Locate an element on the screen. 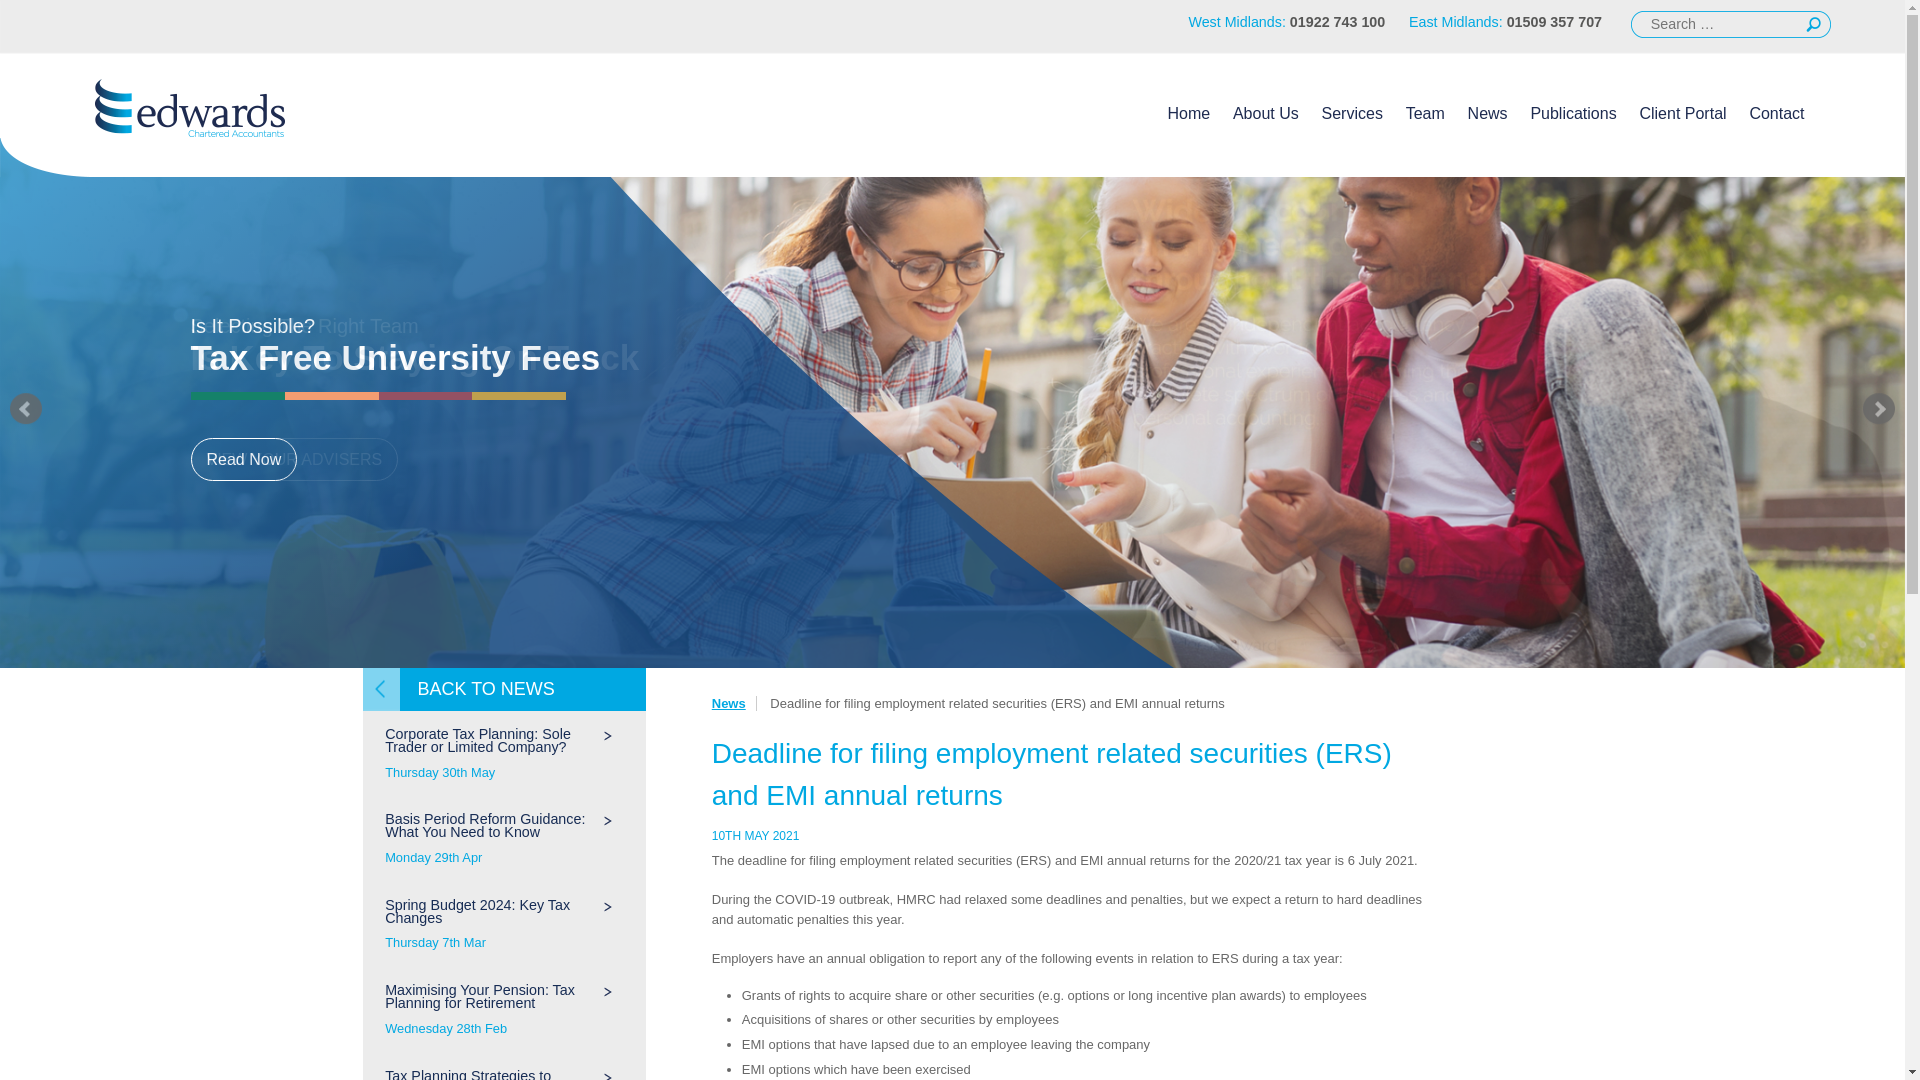 This screenshot has width=1920, height=1080. Client Portal is located at coordinates (1682, 112).